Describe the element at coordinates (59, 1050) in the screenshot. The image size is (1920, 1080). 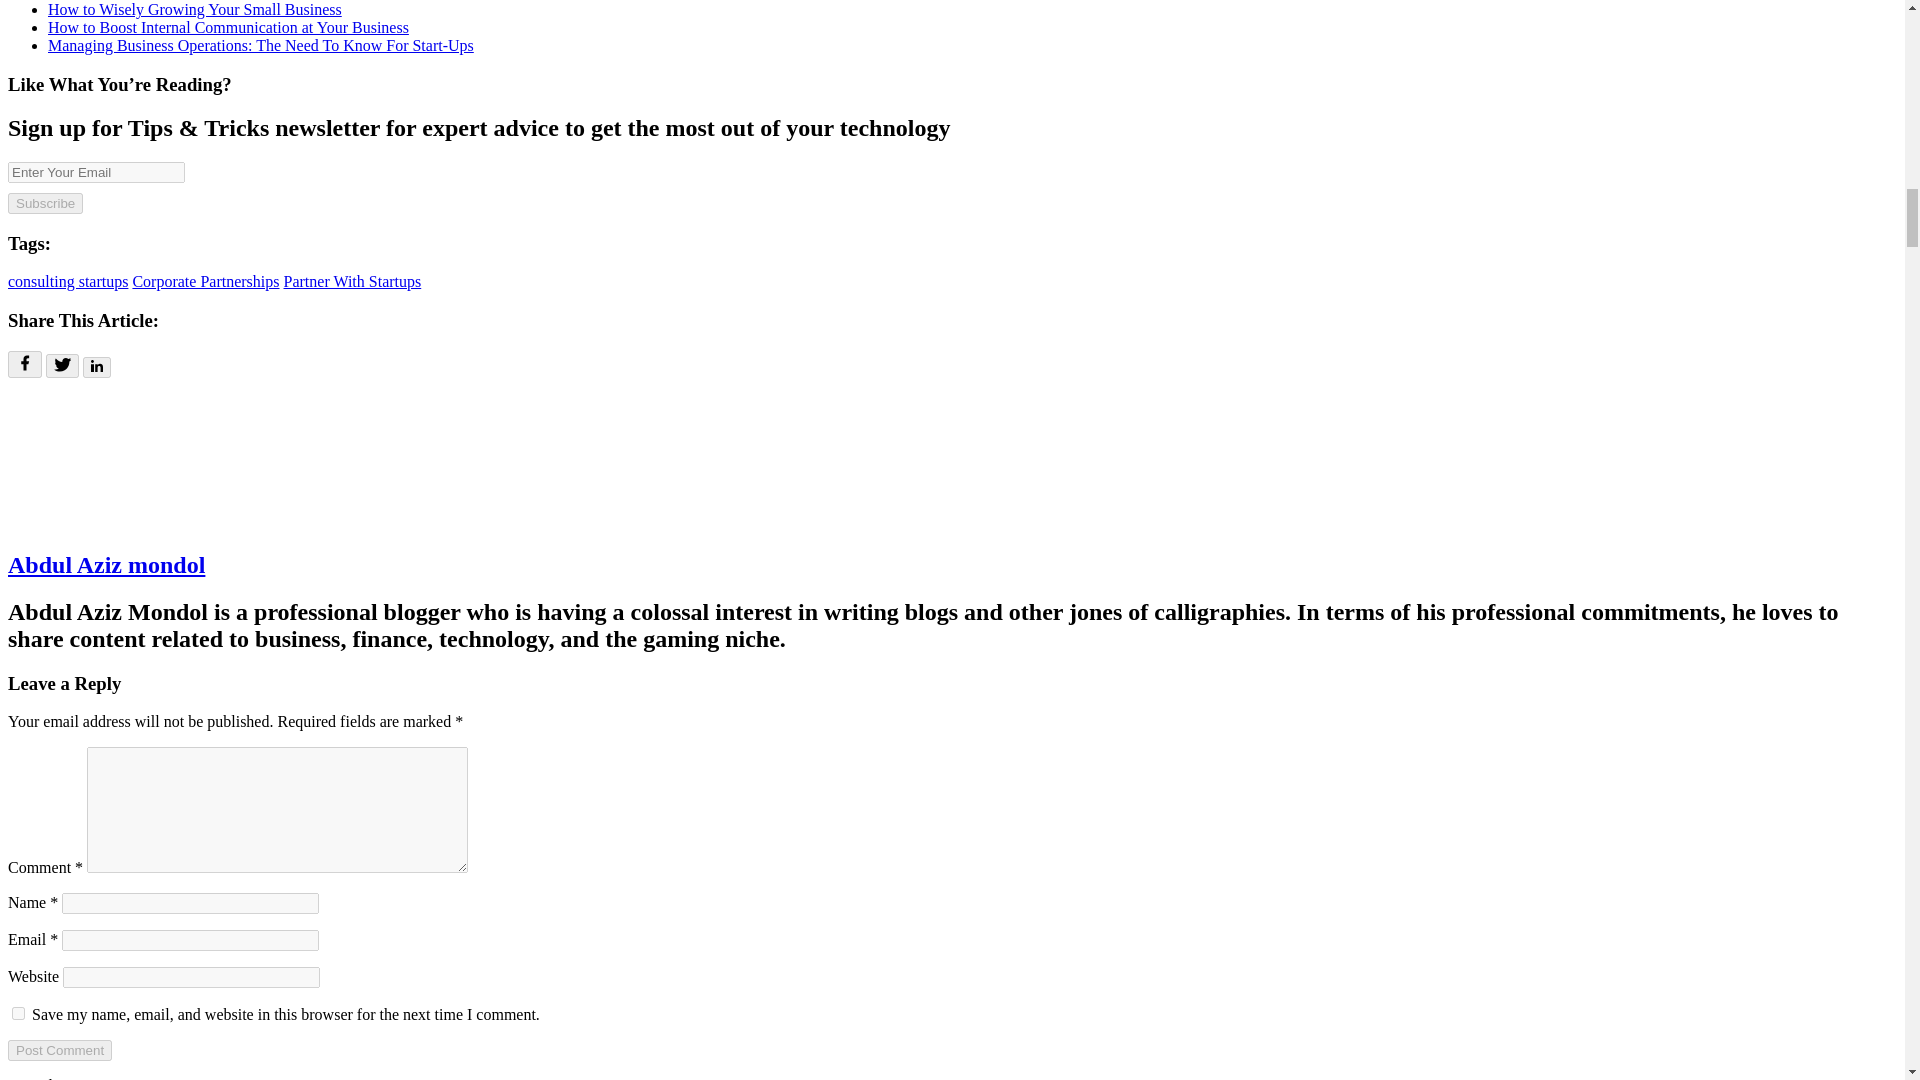
I see `Post Comment` at that location.